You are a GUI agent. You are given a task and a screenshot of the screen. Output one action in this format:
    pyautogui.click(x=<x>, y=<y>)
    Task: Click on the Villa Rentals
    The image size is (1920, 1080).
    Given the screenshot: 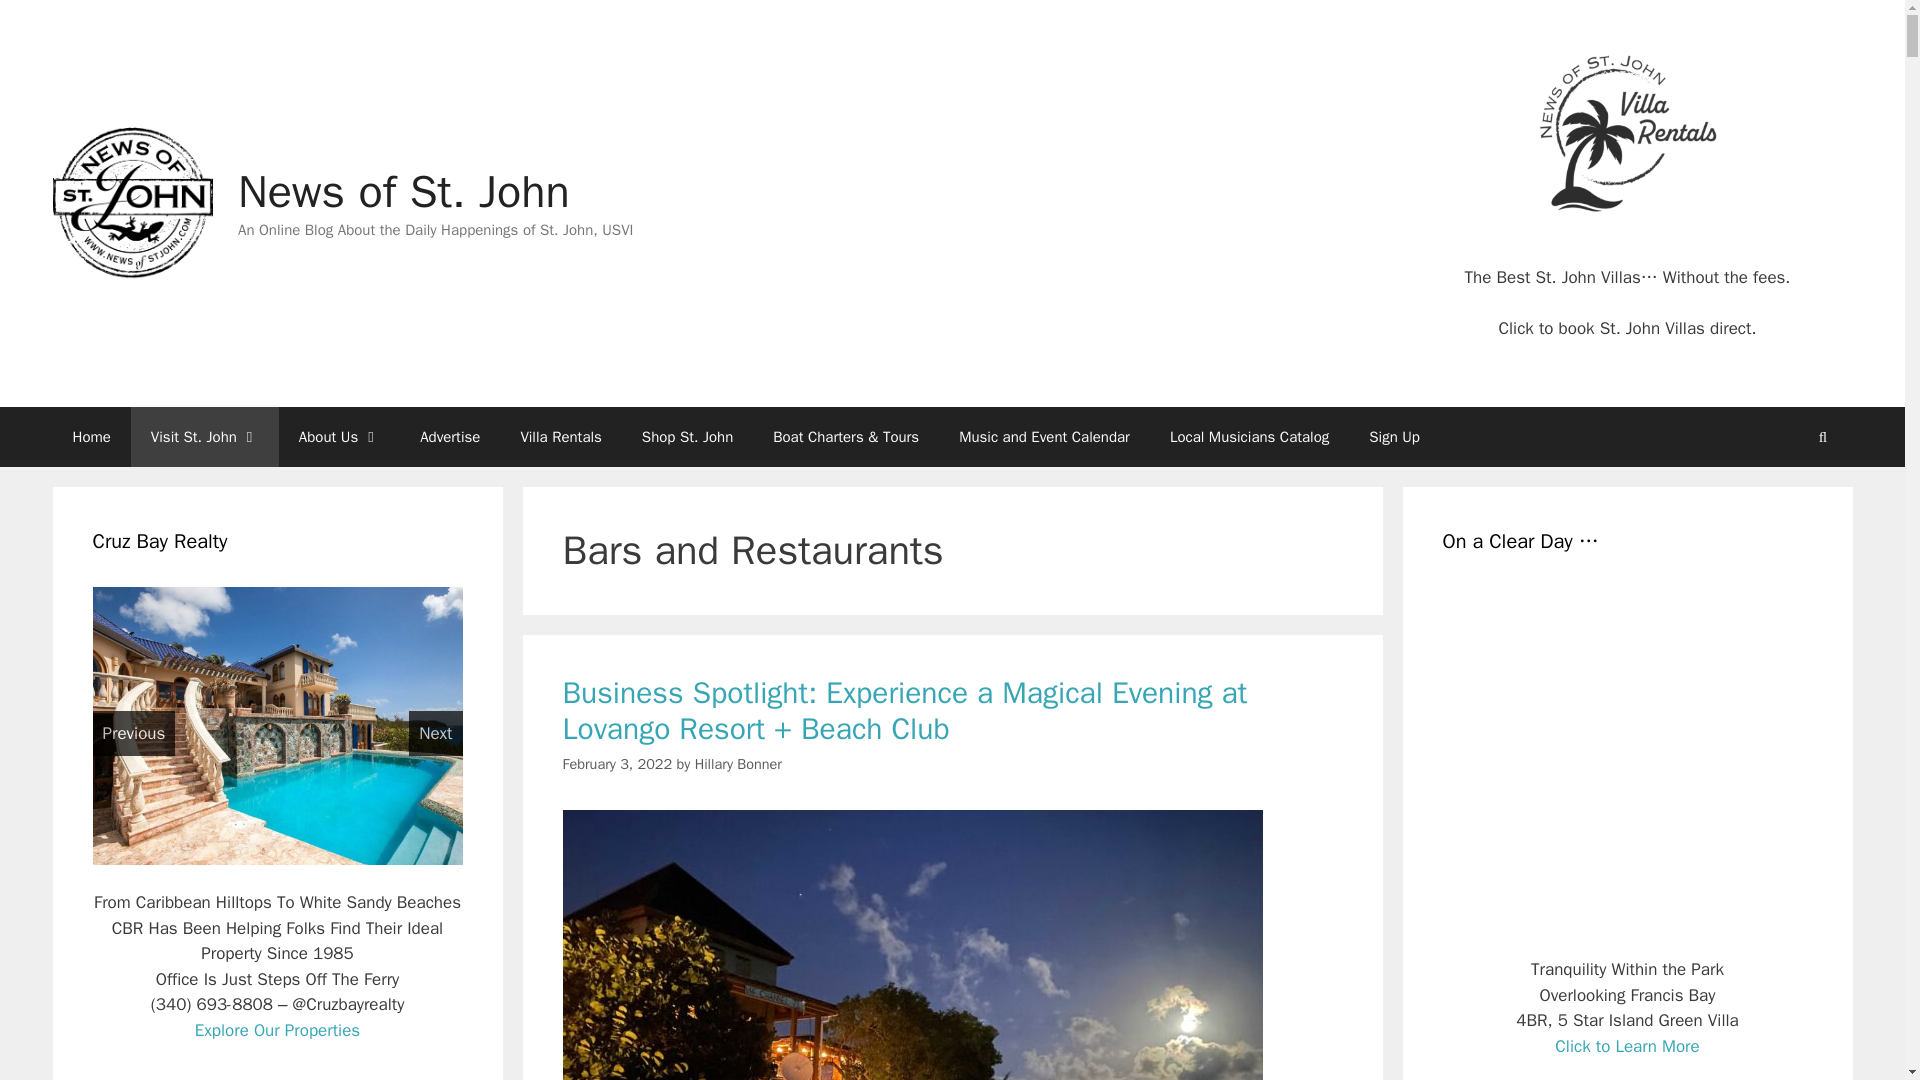 What is the action you would take?
    pyautogui.click(x=560, y=436)
    